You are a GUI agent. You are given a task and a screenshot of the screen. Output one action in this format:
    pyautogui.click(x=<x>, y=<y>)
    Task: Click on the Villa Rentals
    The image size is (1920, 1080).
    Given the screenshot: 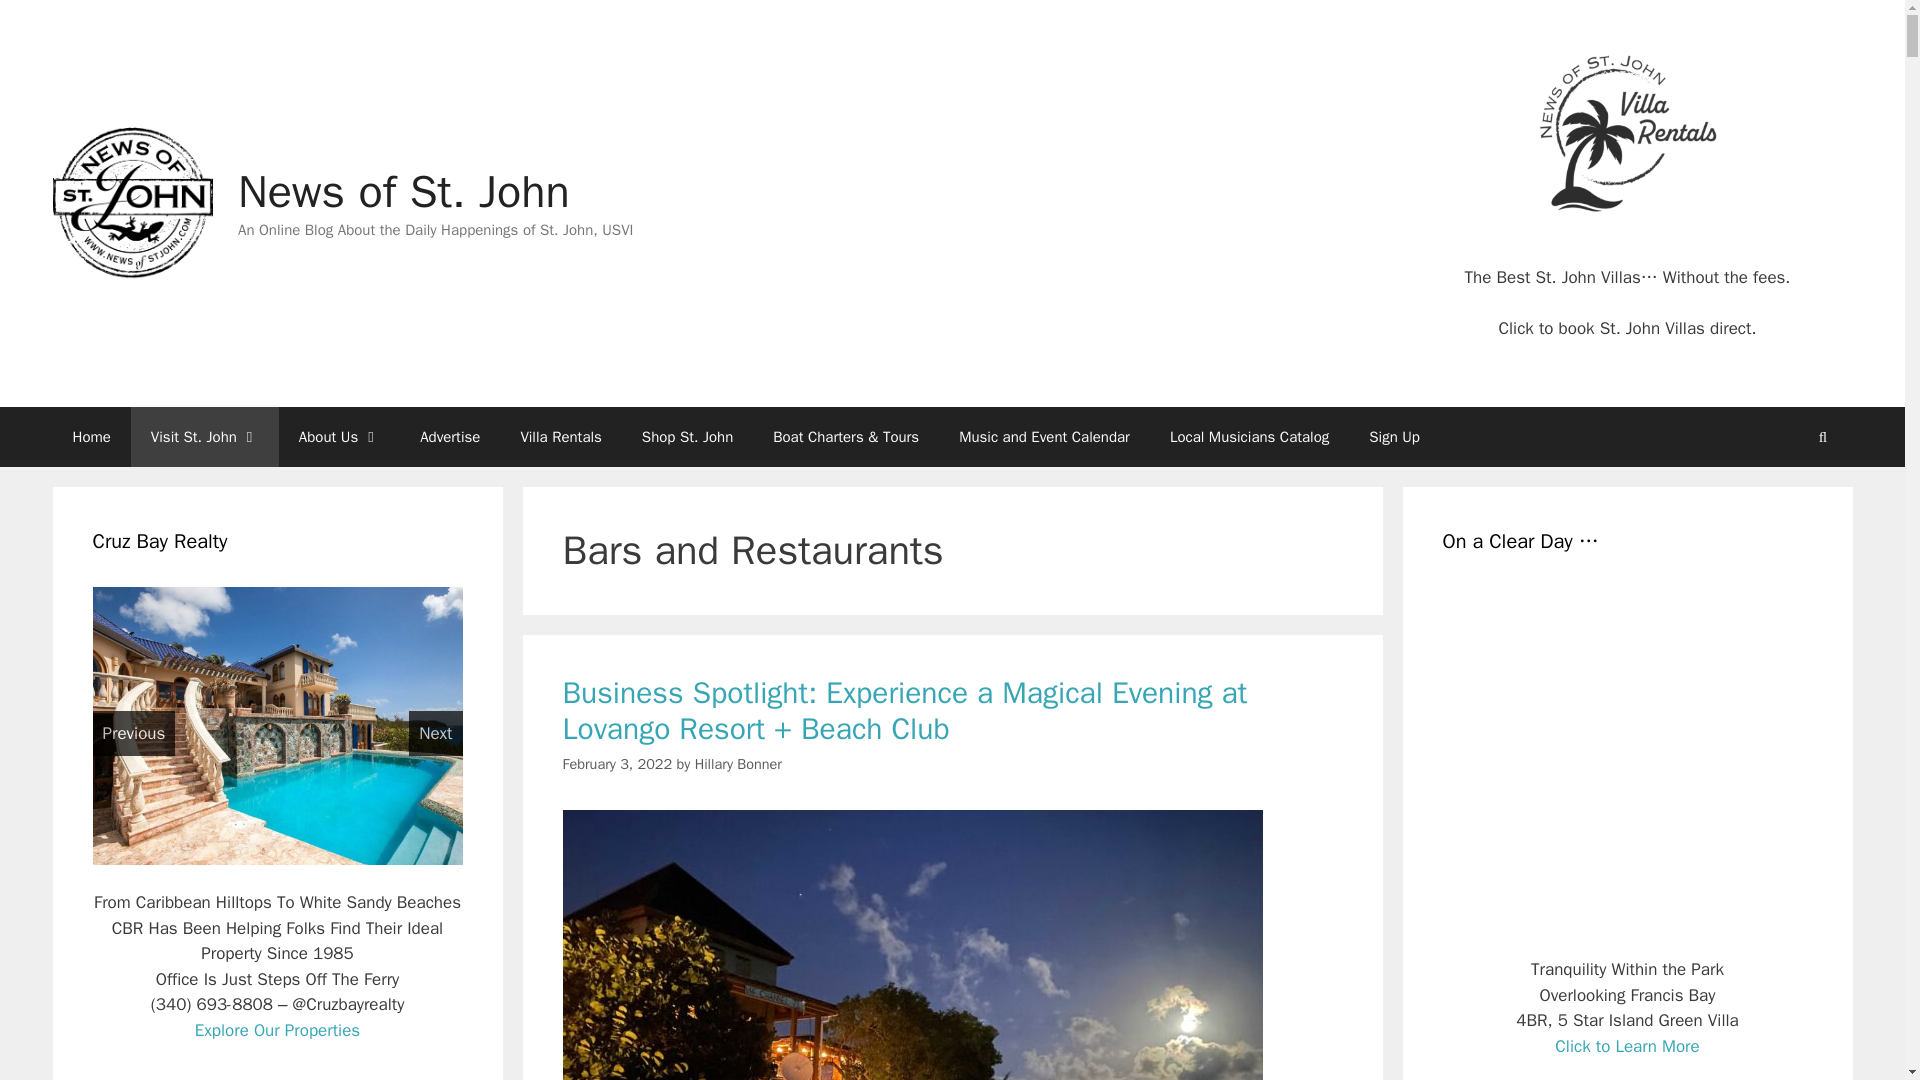 What is the action you would take?
    pyautogui.click(x=560, y=436)
    